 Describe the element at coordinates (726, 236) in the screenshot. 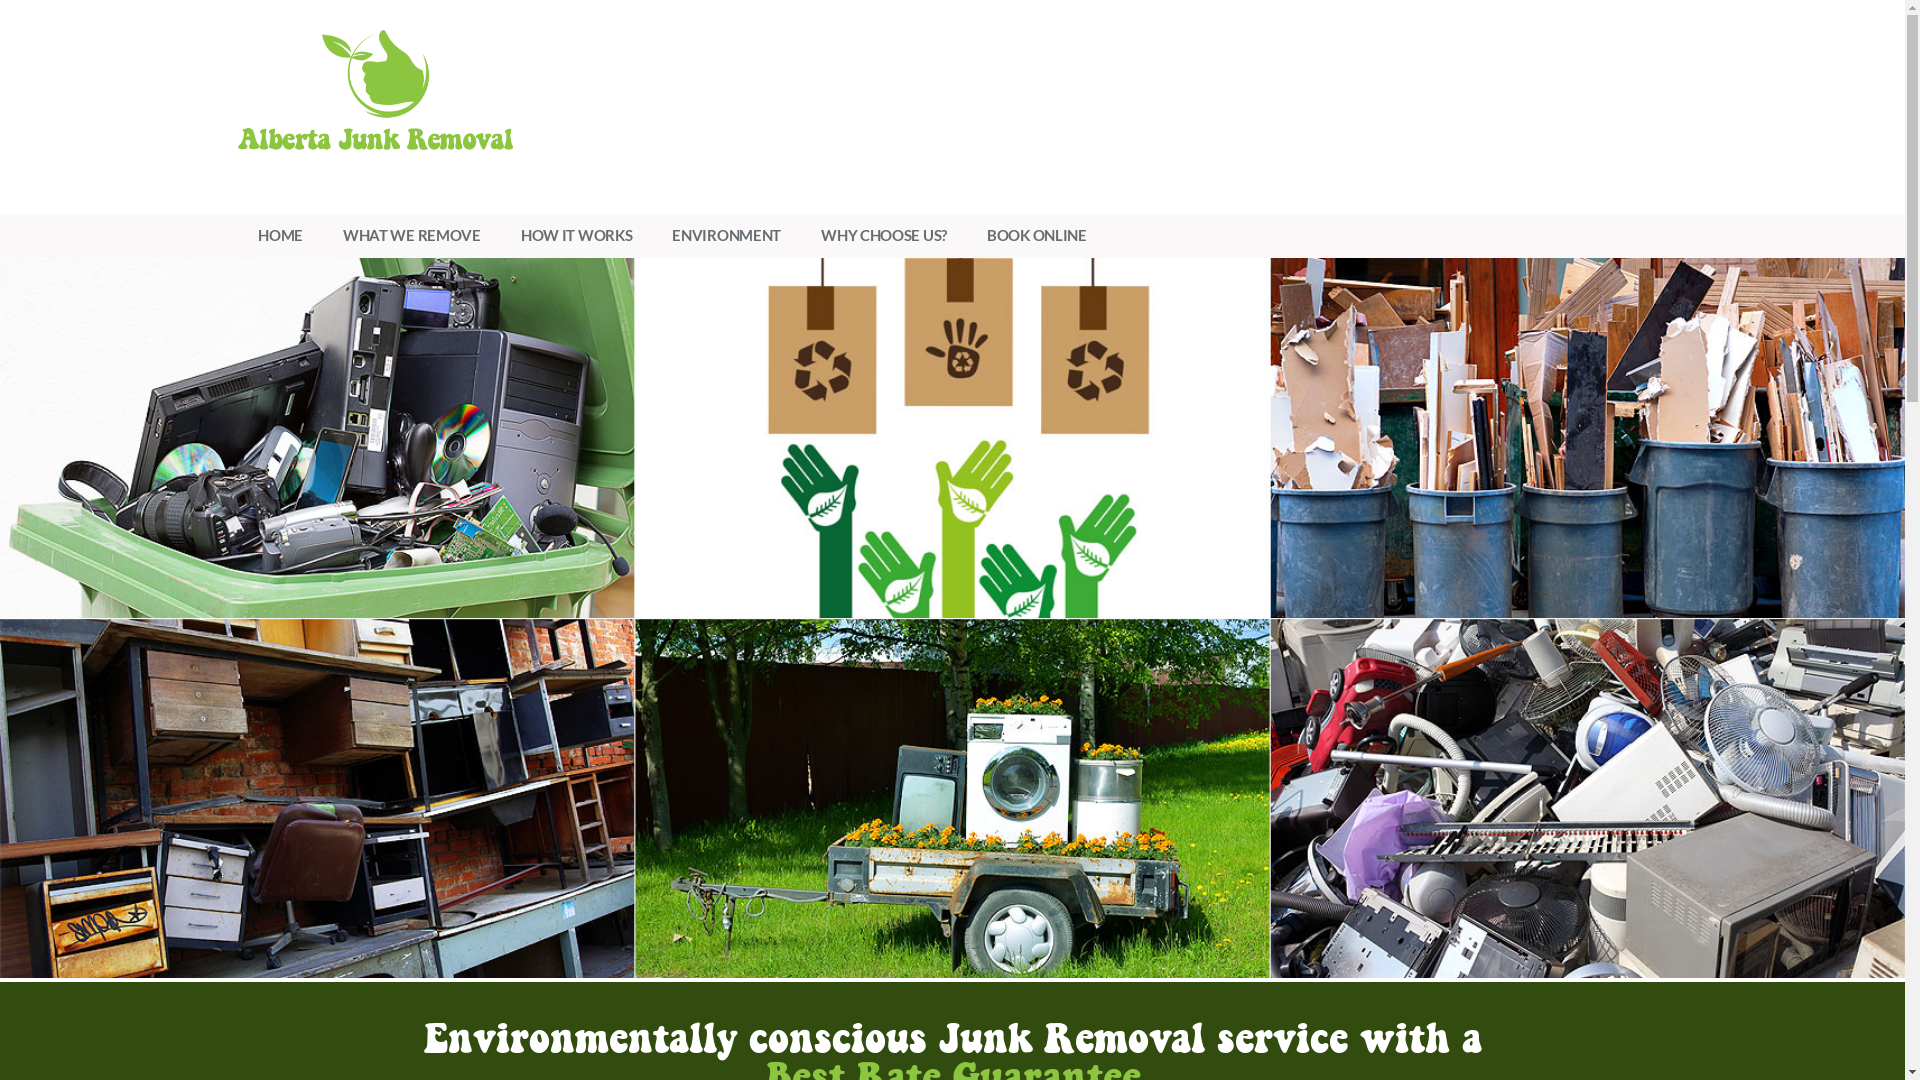

I see `ENVIRONMENT` at that location.